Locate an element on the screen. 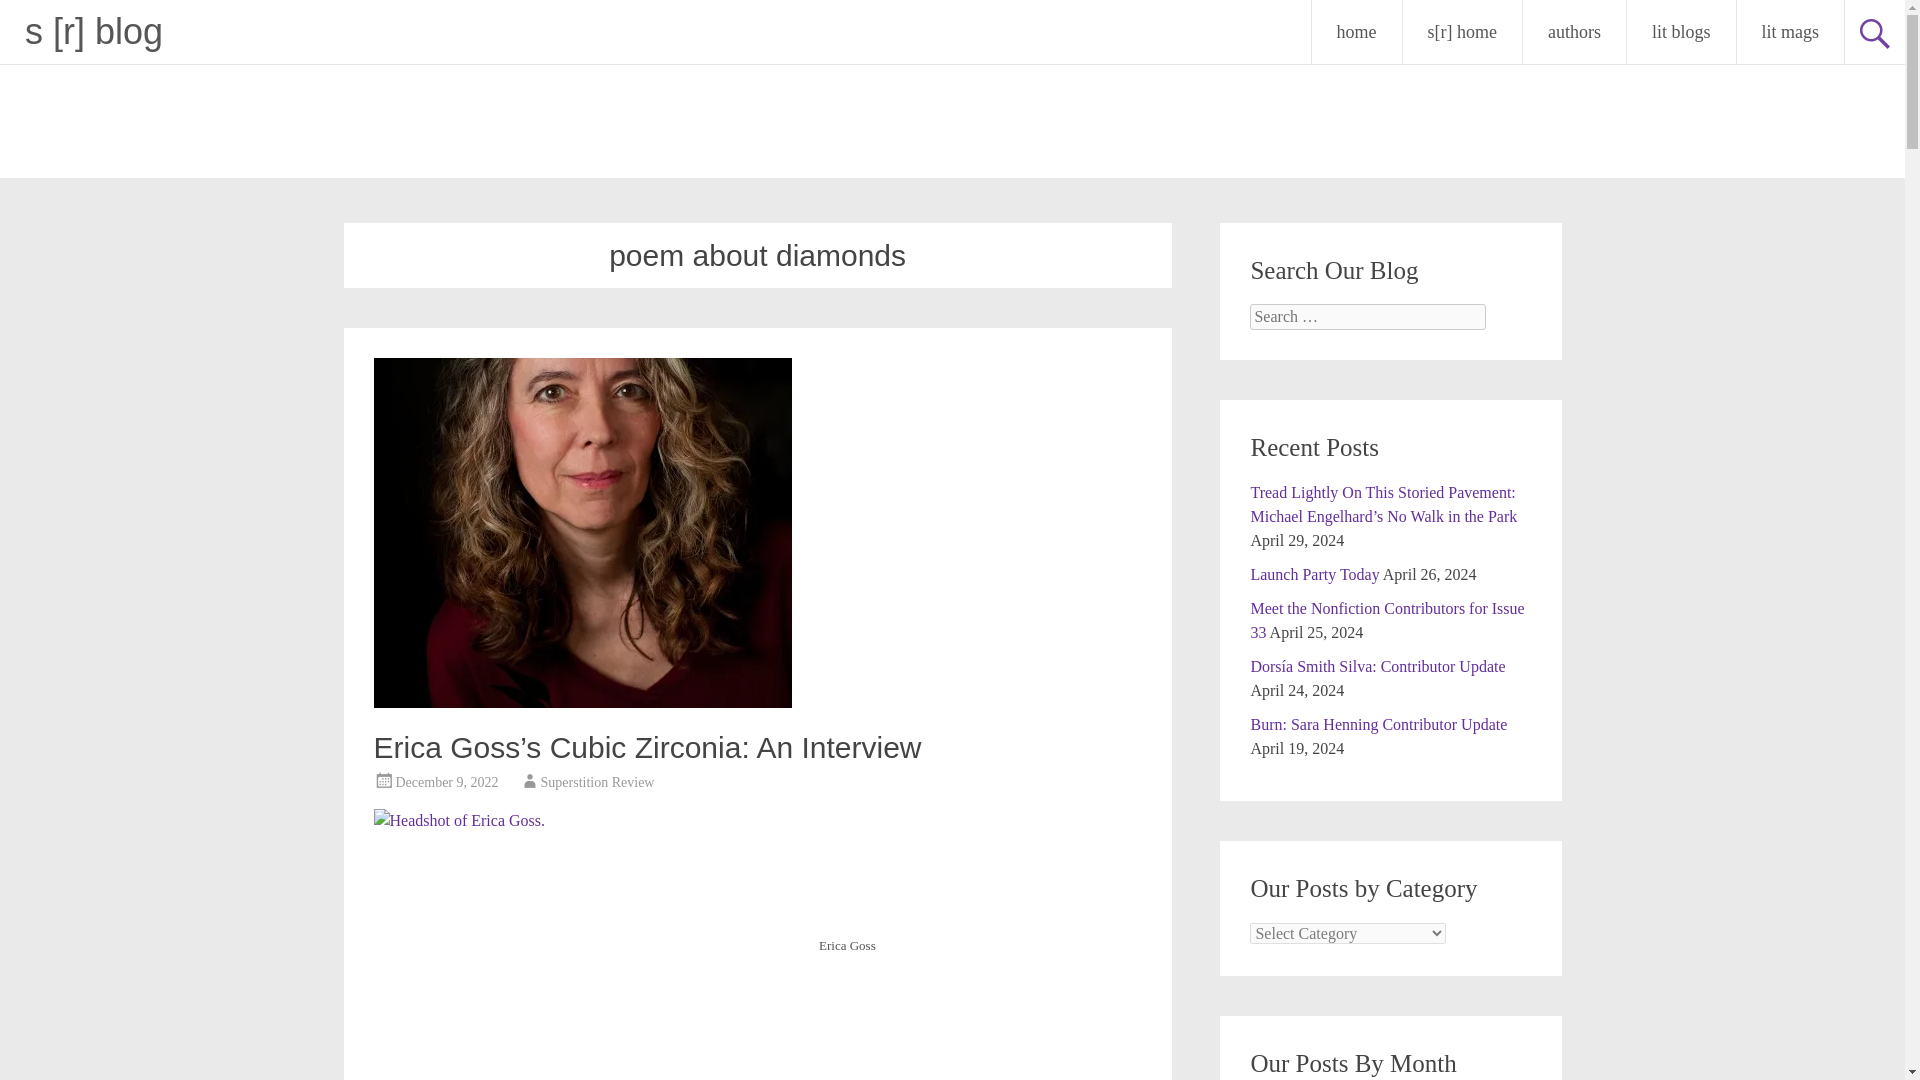 This screenshot has width=1920, height=1080. Launch Party Today is located at coordinates (1314, 574).